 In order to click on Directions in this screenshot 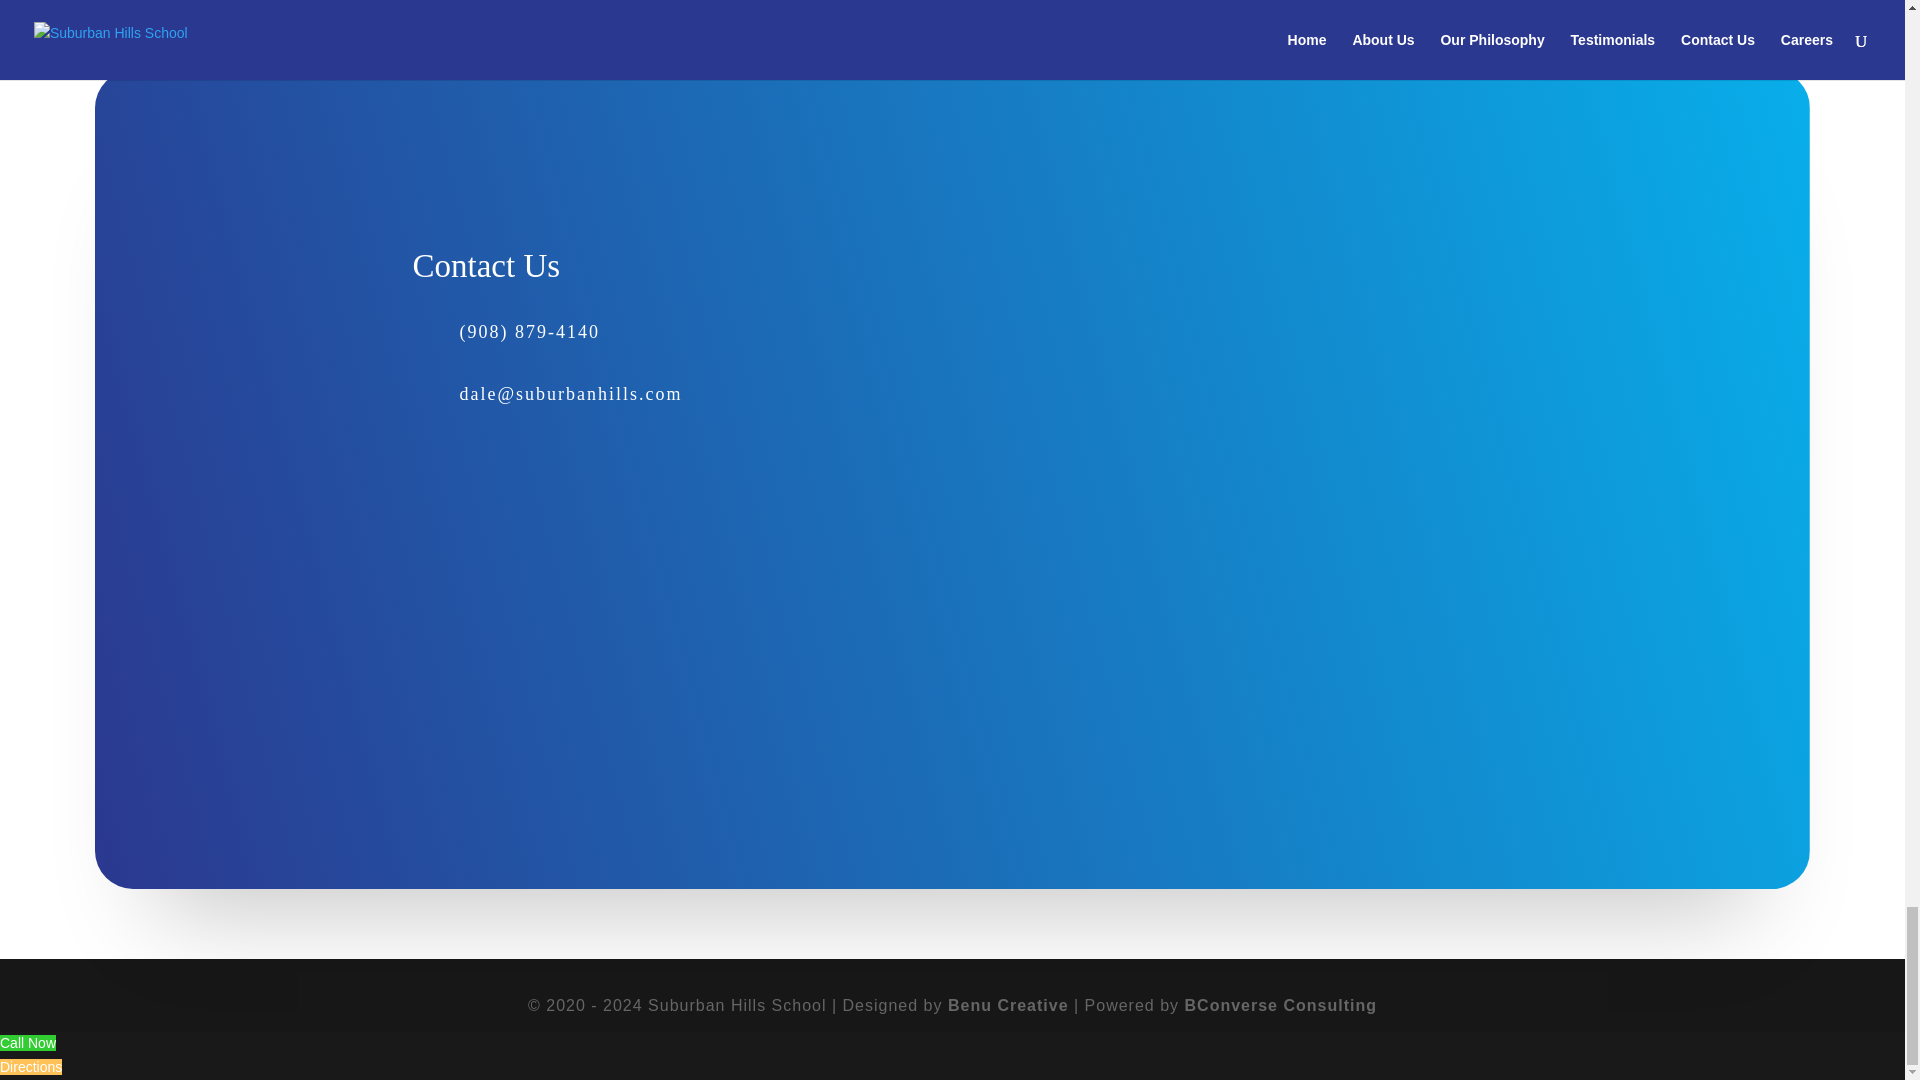, I will do `click(30, 1066)`.